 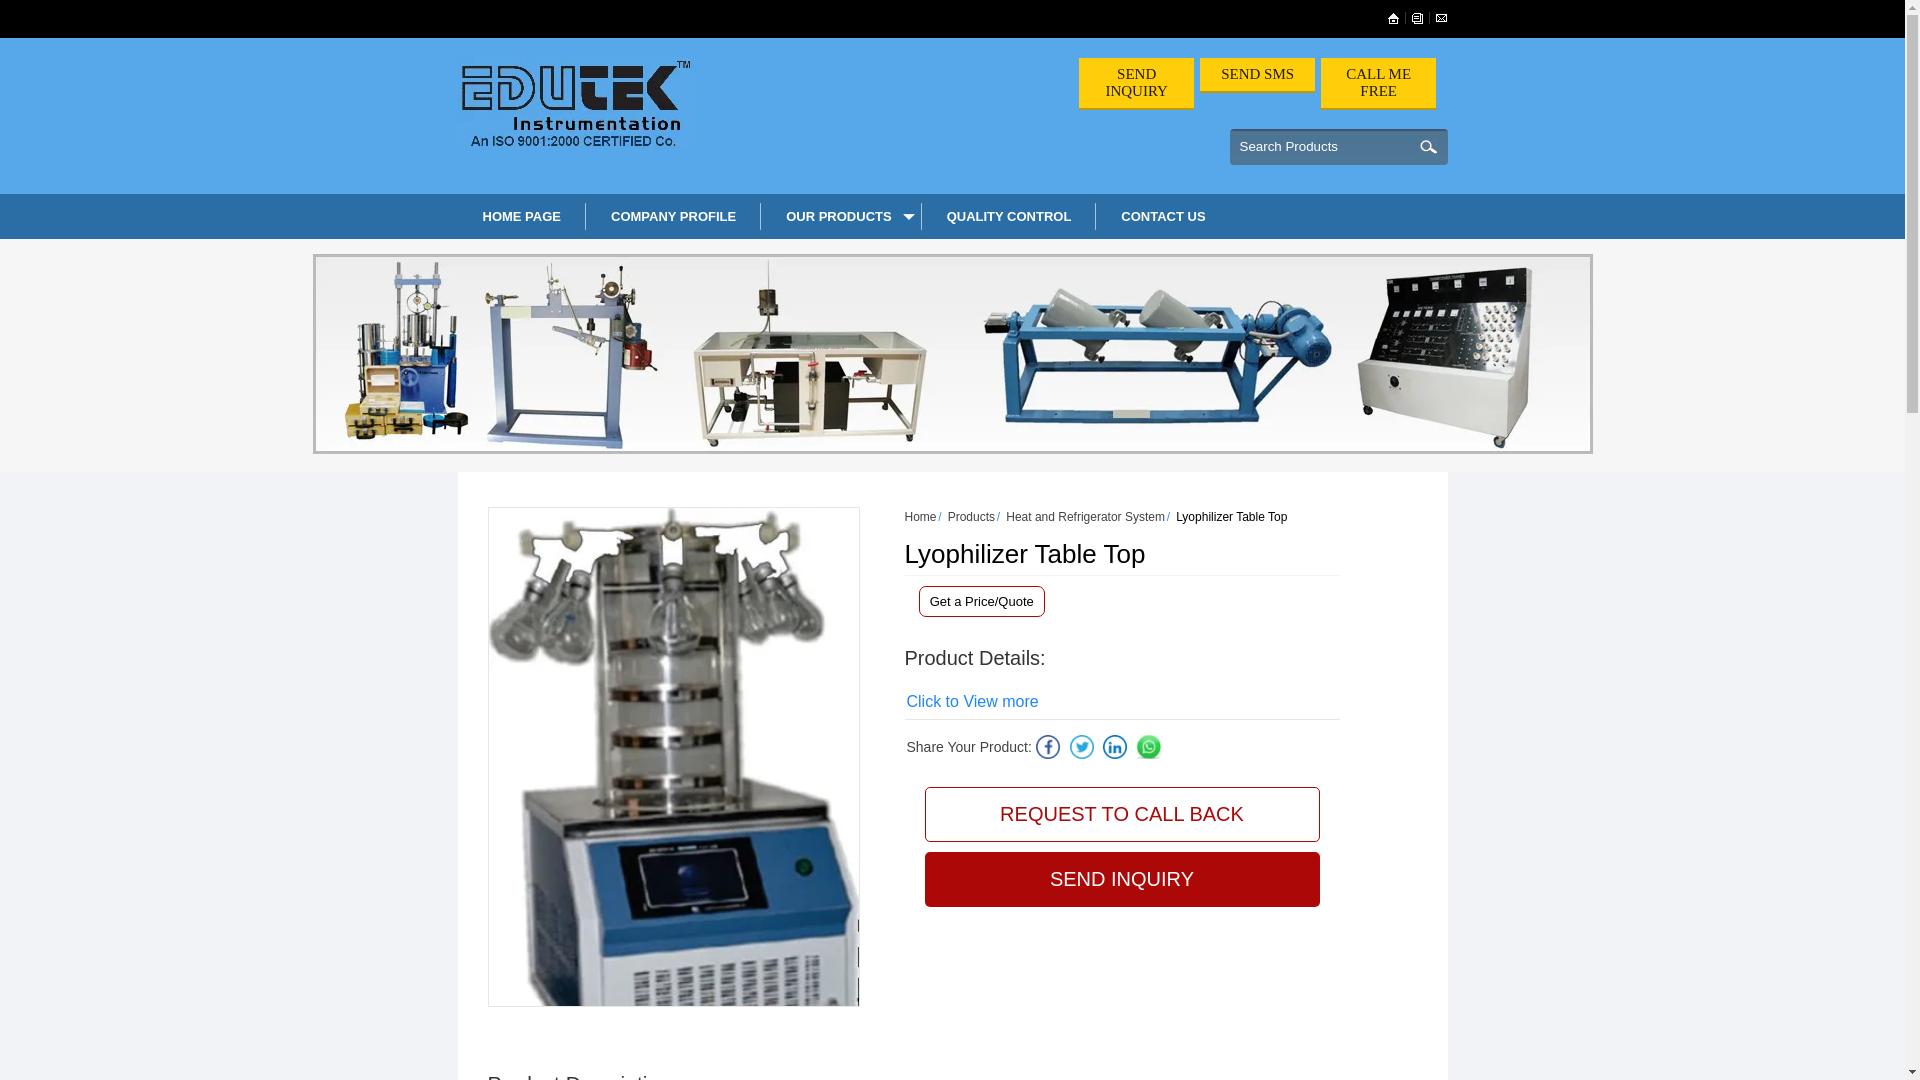 What do you see at coordinates (1320, 146) in the screenshot?
I see `Search Products` at bounding box center [1320, 146].